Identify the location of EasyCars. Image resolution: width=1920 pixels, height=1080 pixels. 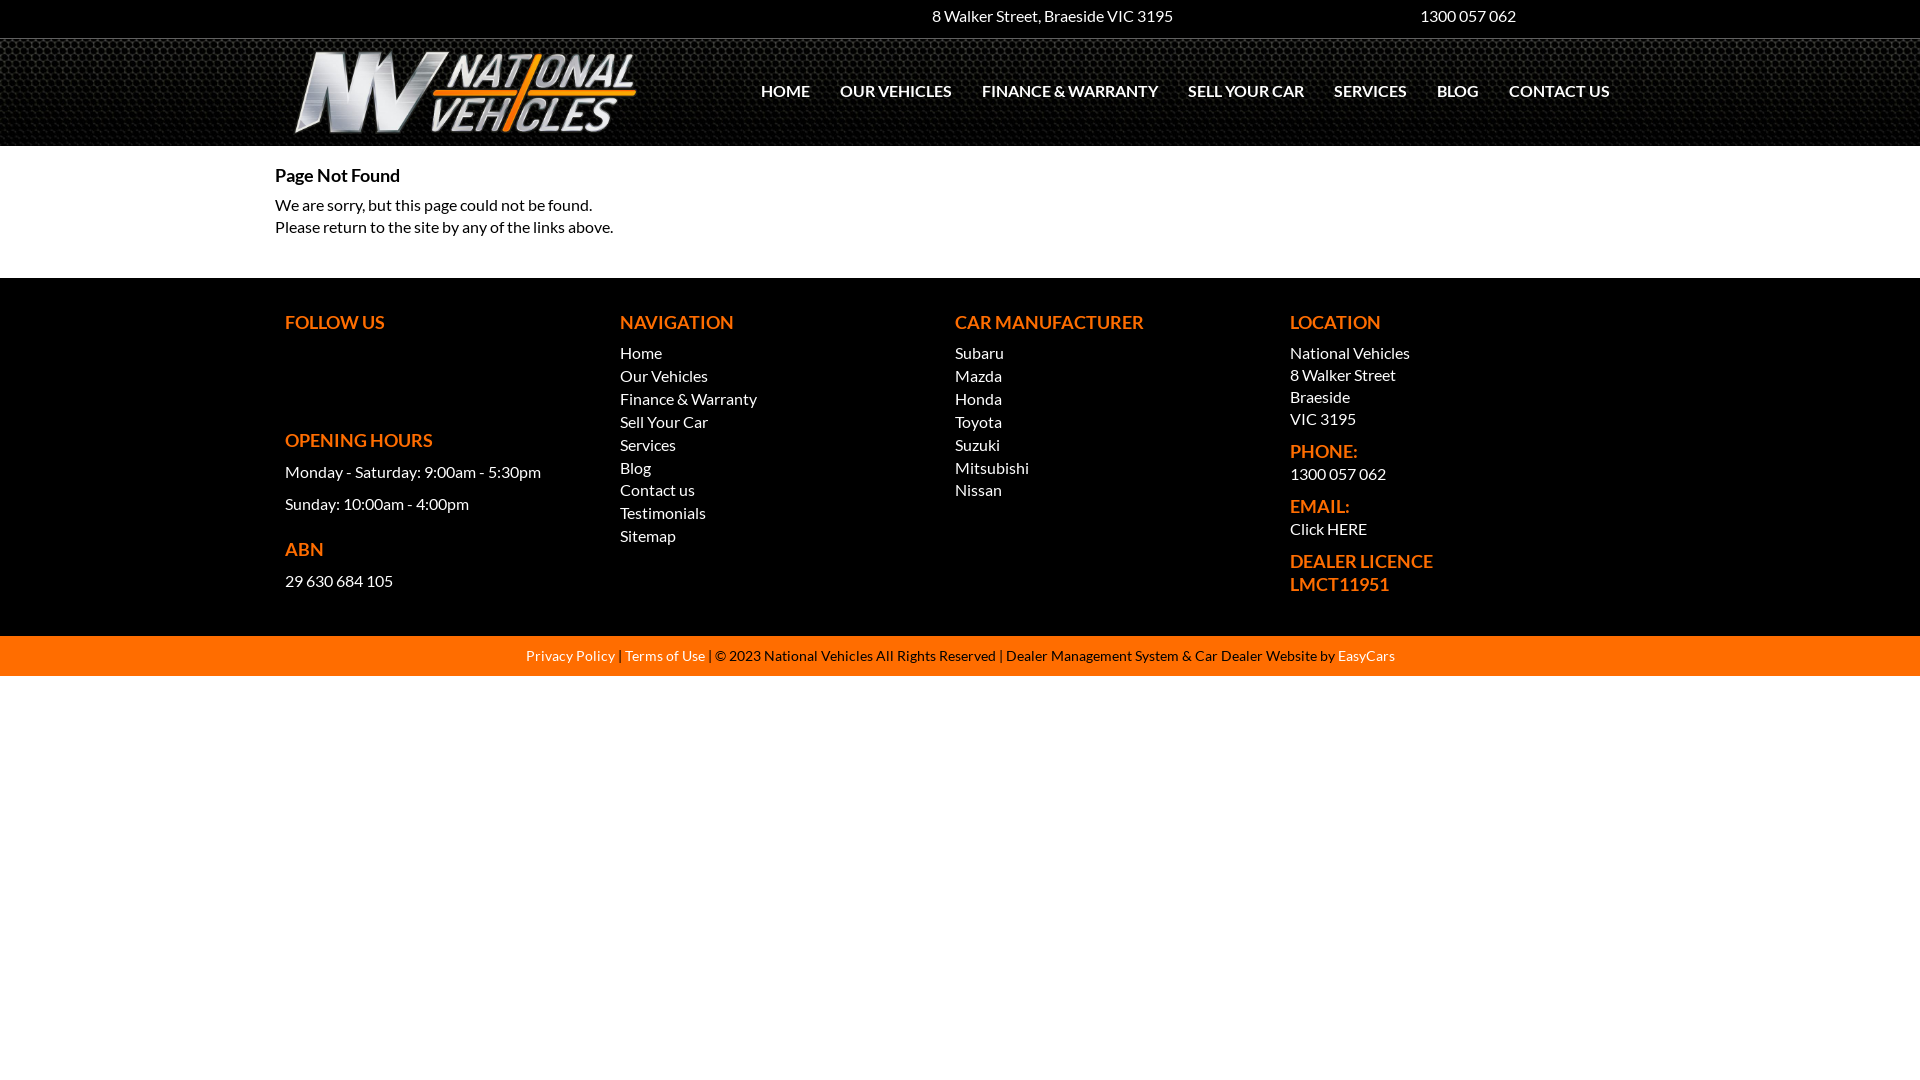
(1366, 656).